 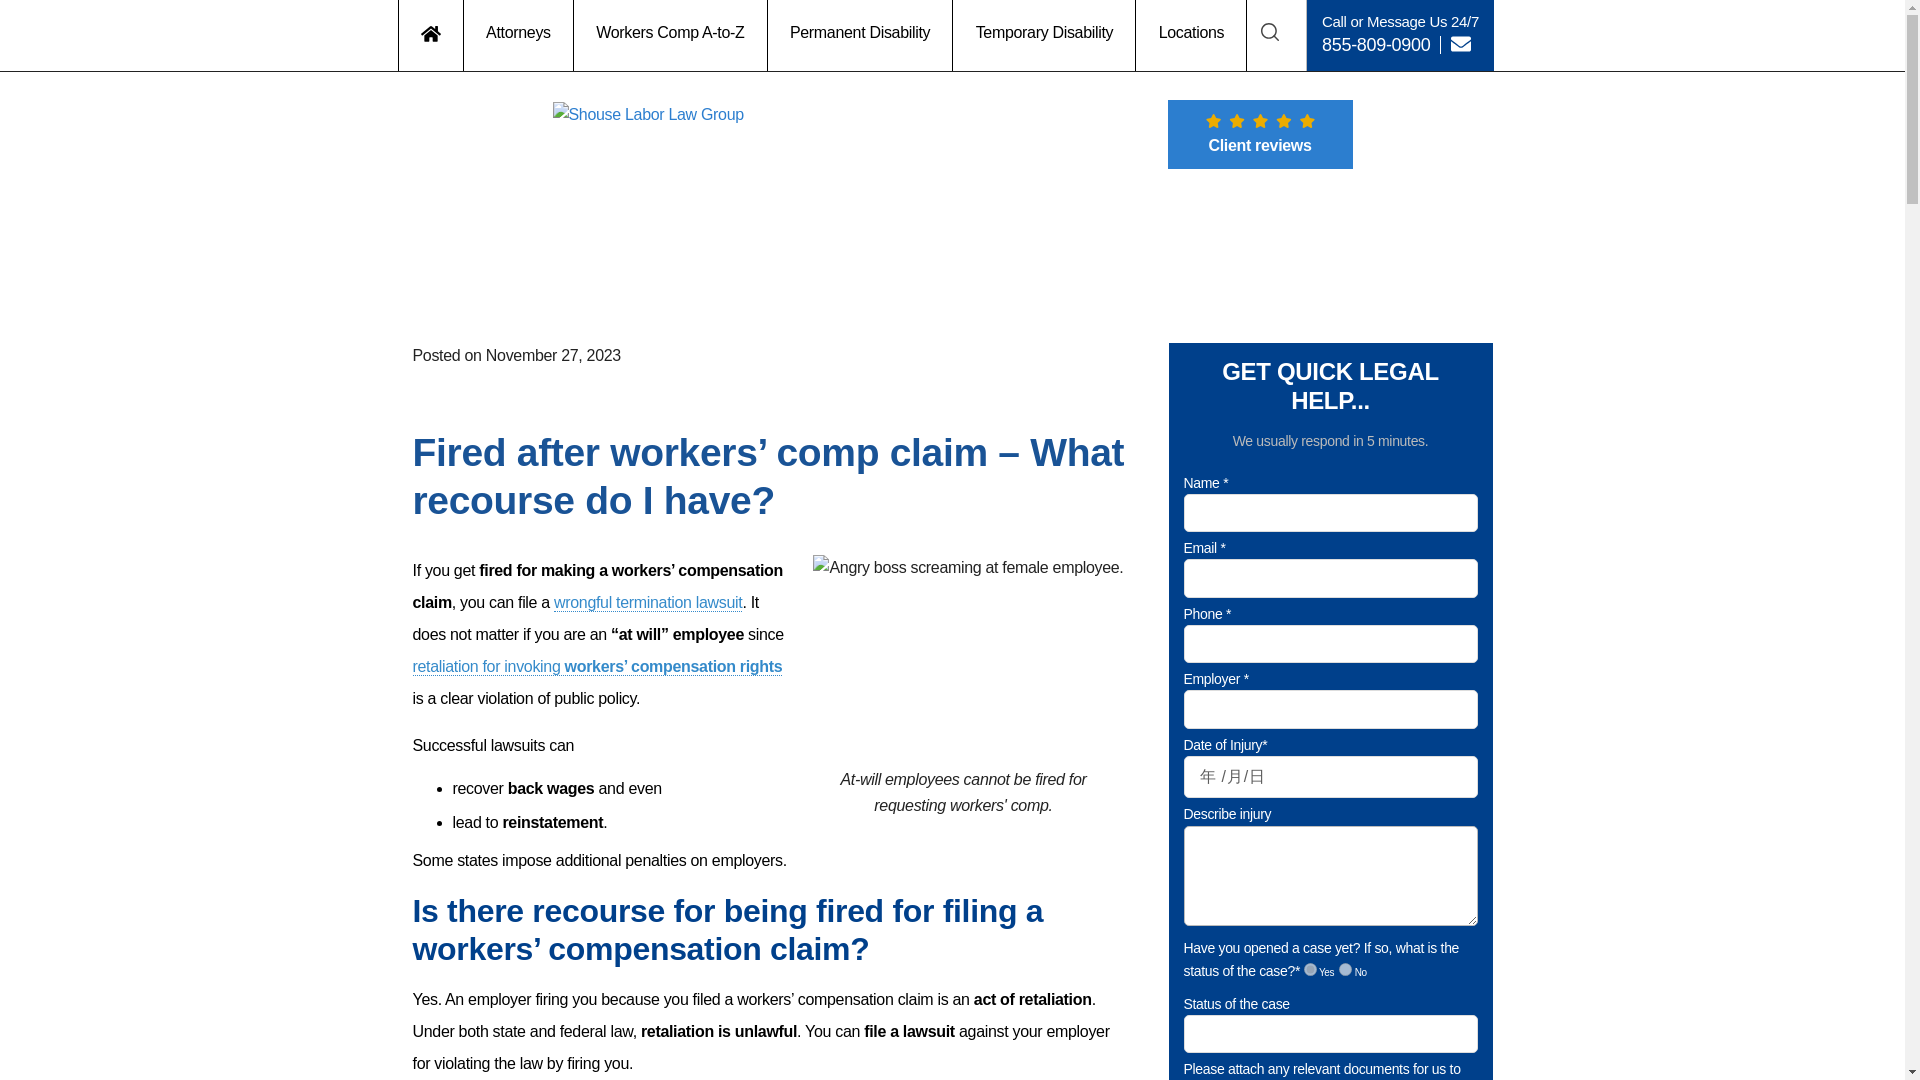 I want to click on Attorneys, so click(x=519, y=36).